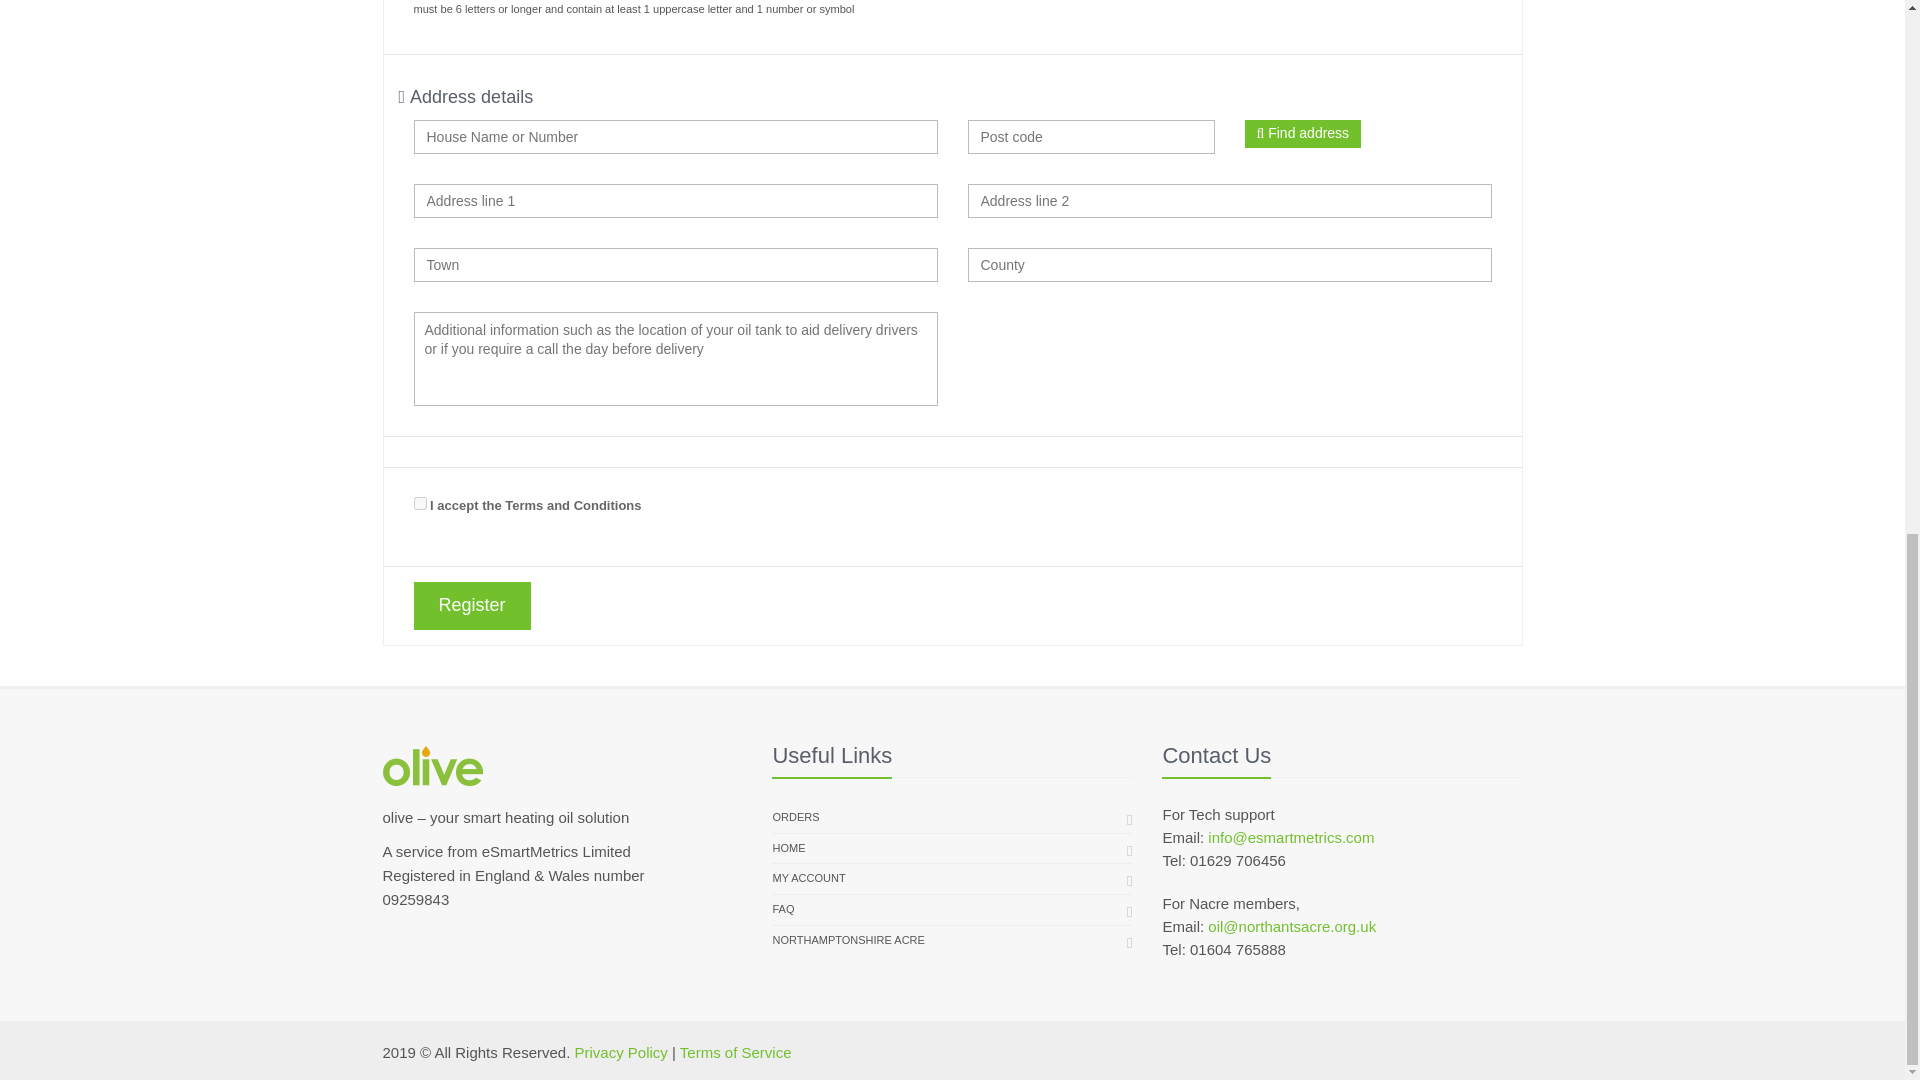 The width and height of the screenshot is (1920, 1080). Describe the element at coordinates (788, 848) in the screenshot. I see `HOME` at that location.